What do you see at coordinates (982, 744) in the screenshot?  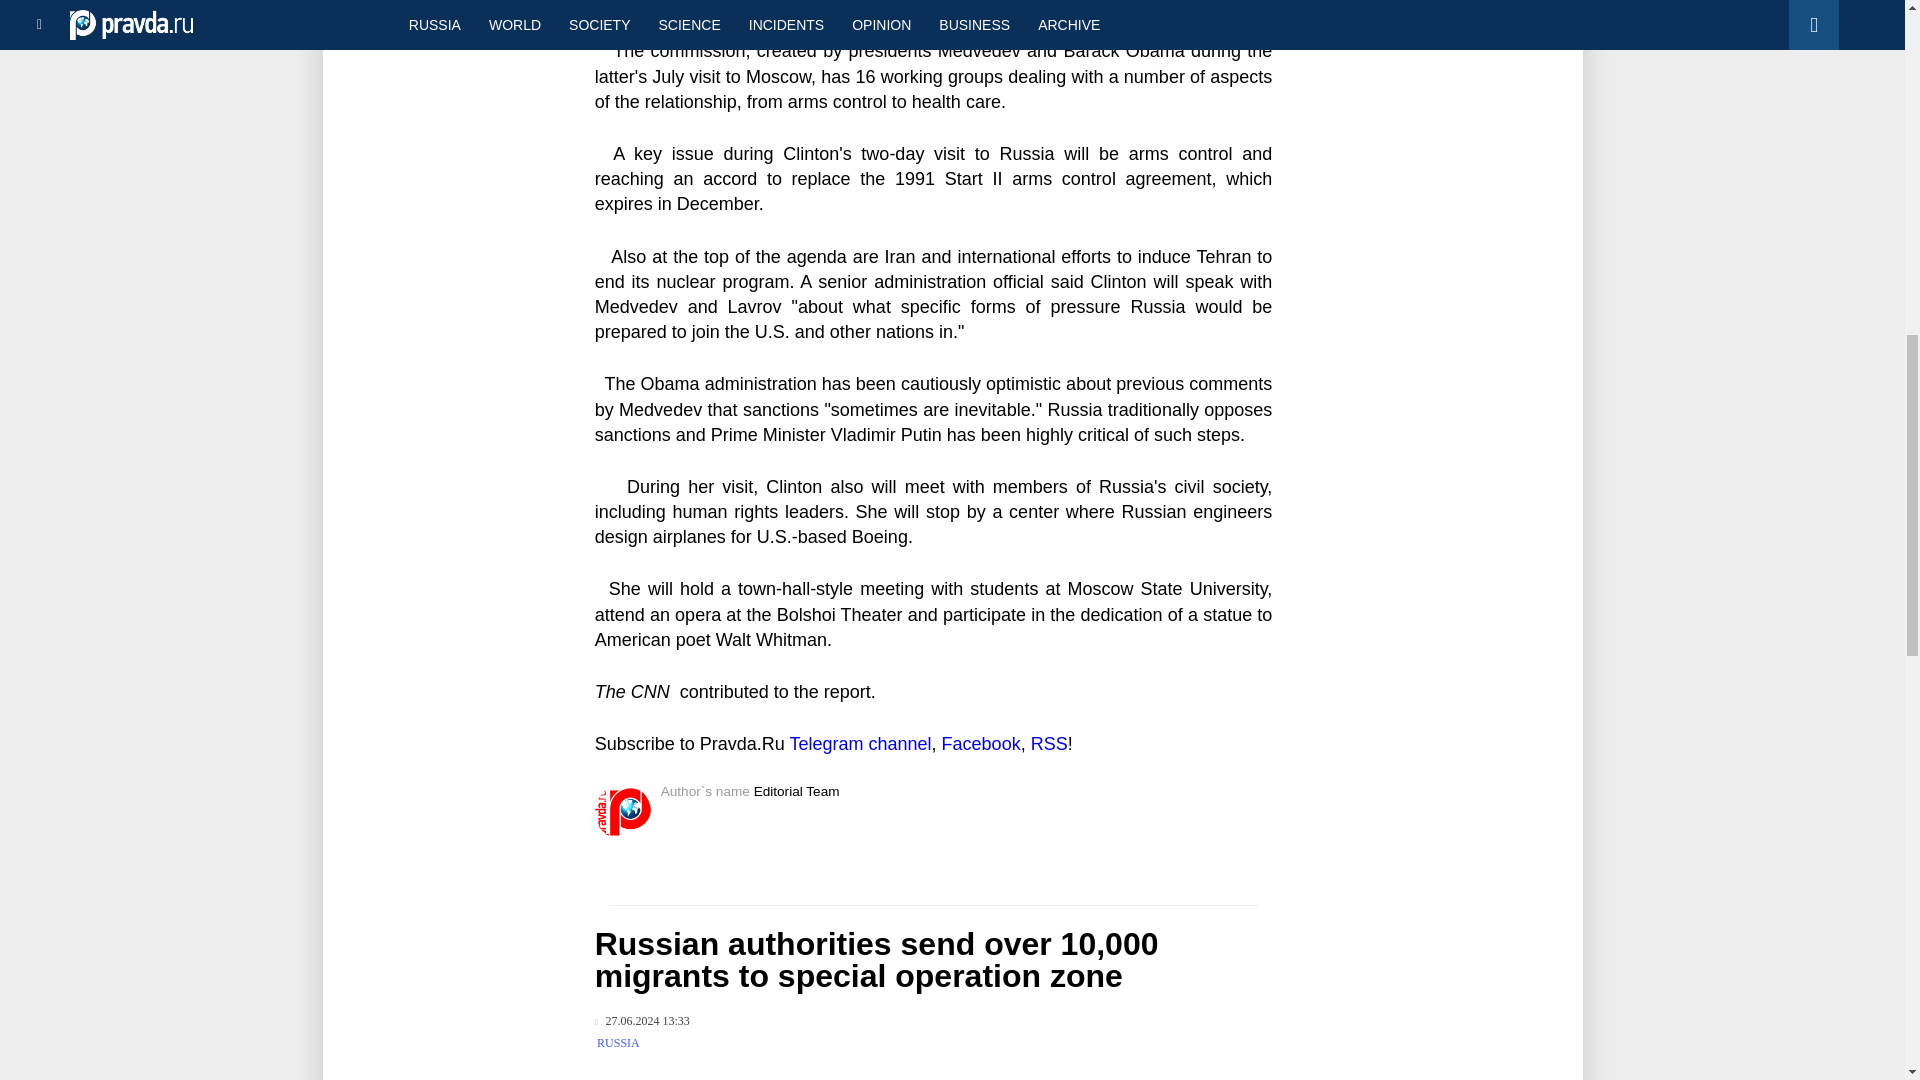 I see `Facebook` at bounding box center [982, 744].